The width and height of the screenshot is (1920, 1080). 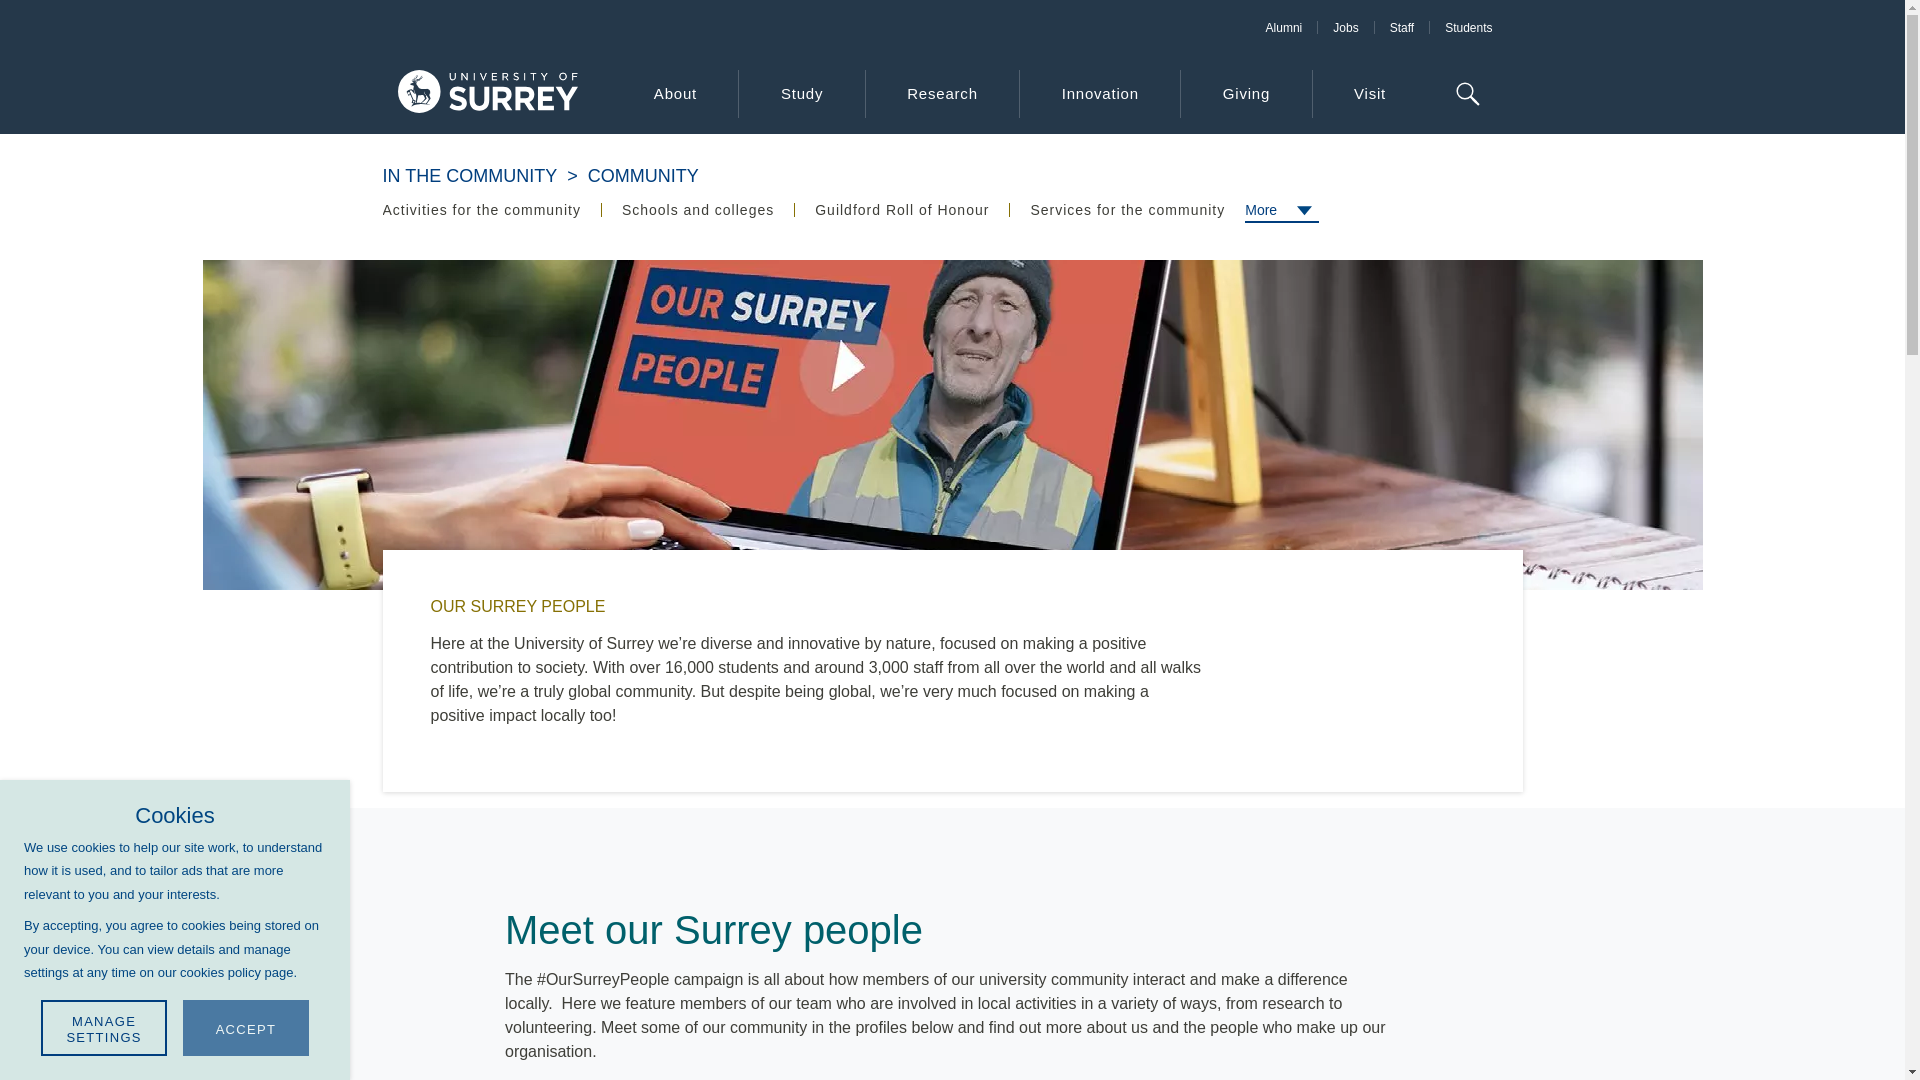 I want to click on Students, so click(x=1468, y=26).